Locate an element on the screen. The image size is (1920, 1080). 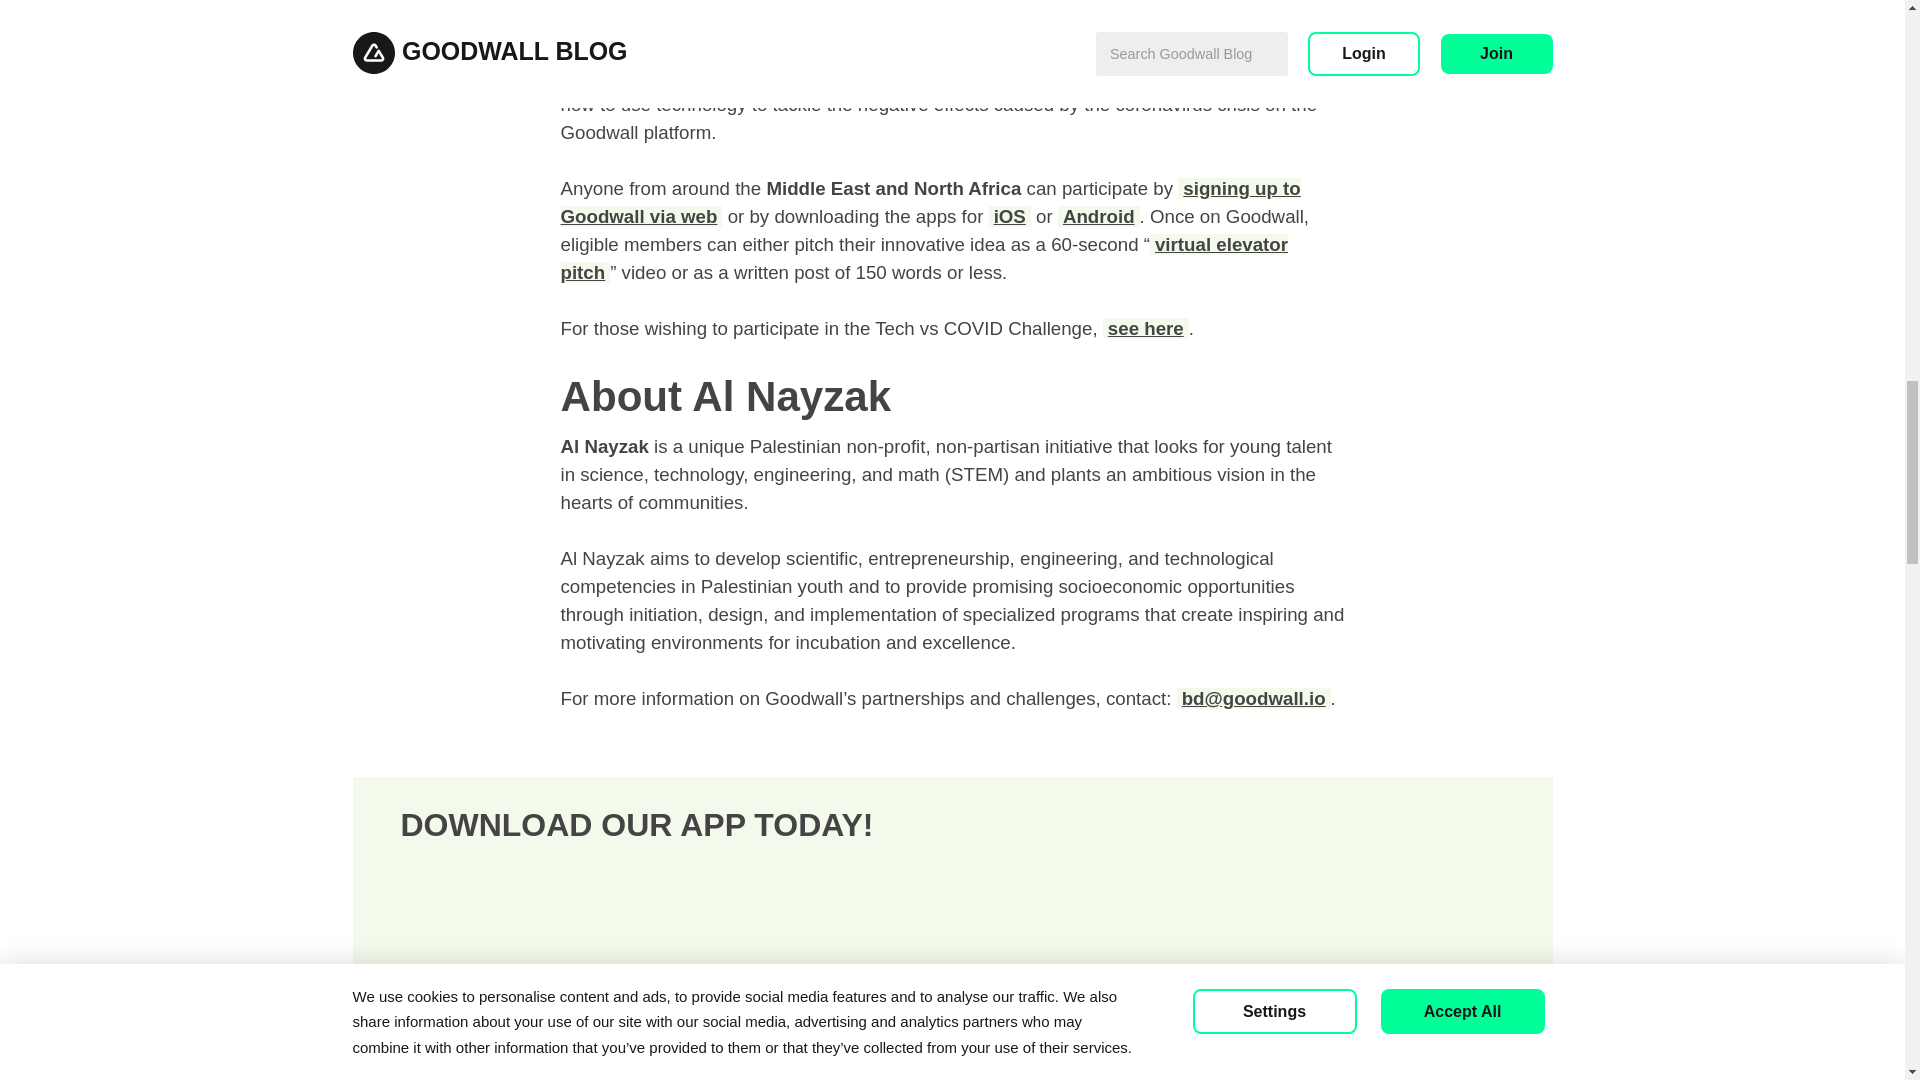
iOS is located at coordinates (1010, 216).